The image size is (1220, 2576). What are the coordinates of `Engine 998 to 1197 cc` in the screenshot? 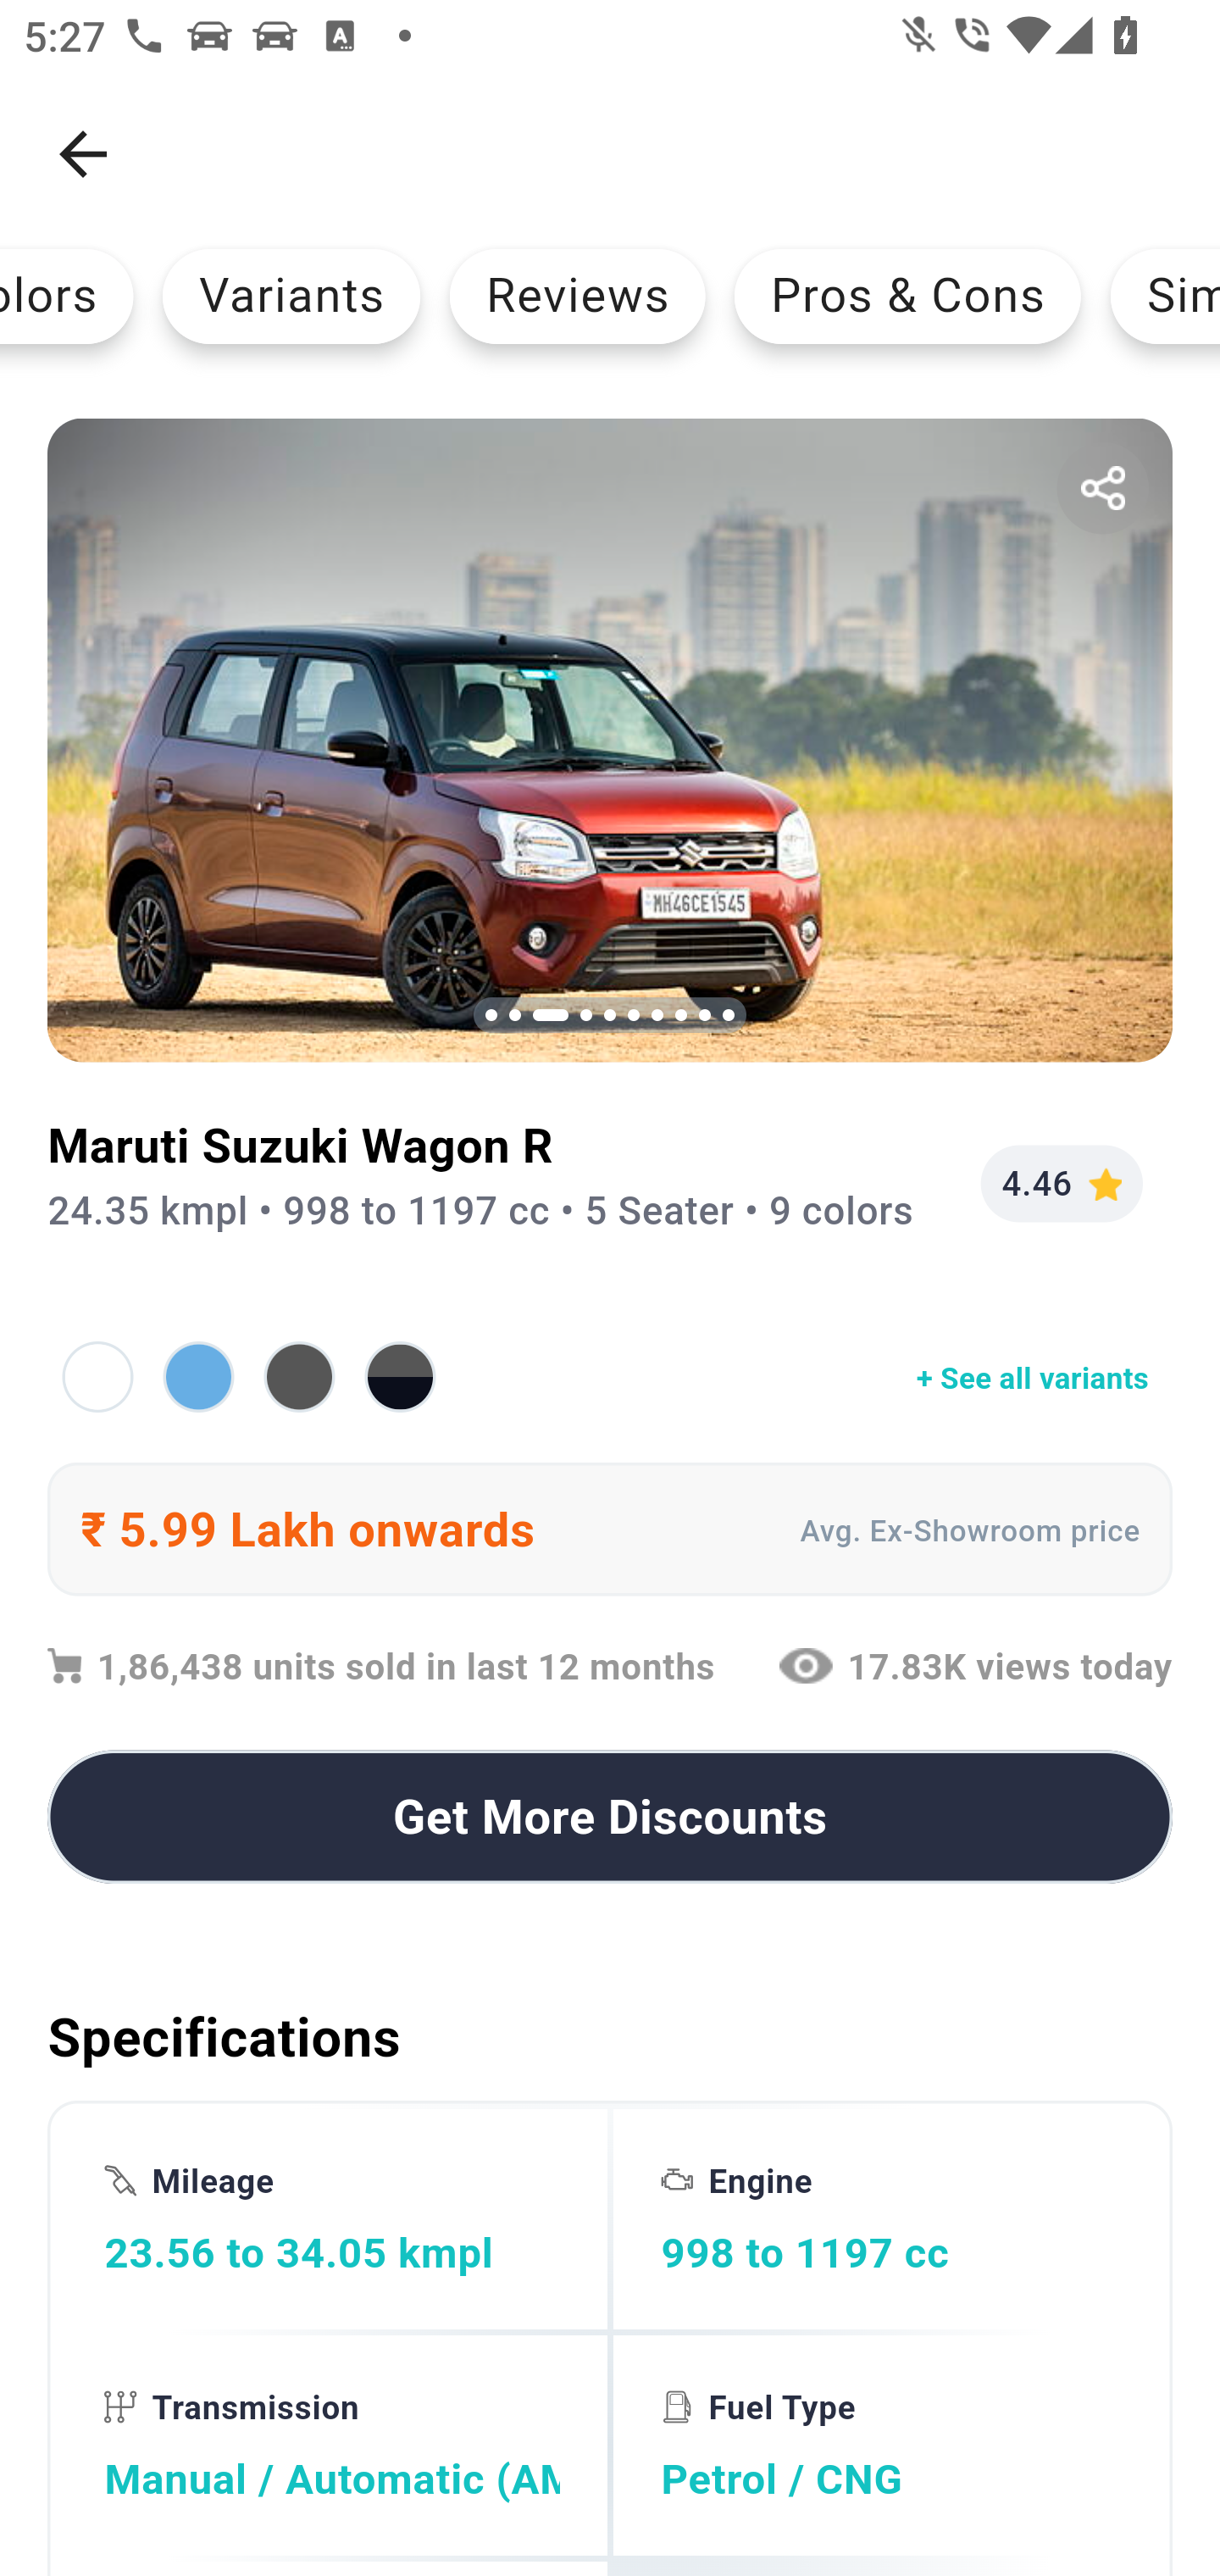 It's located at (888, 2218).